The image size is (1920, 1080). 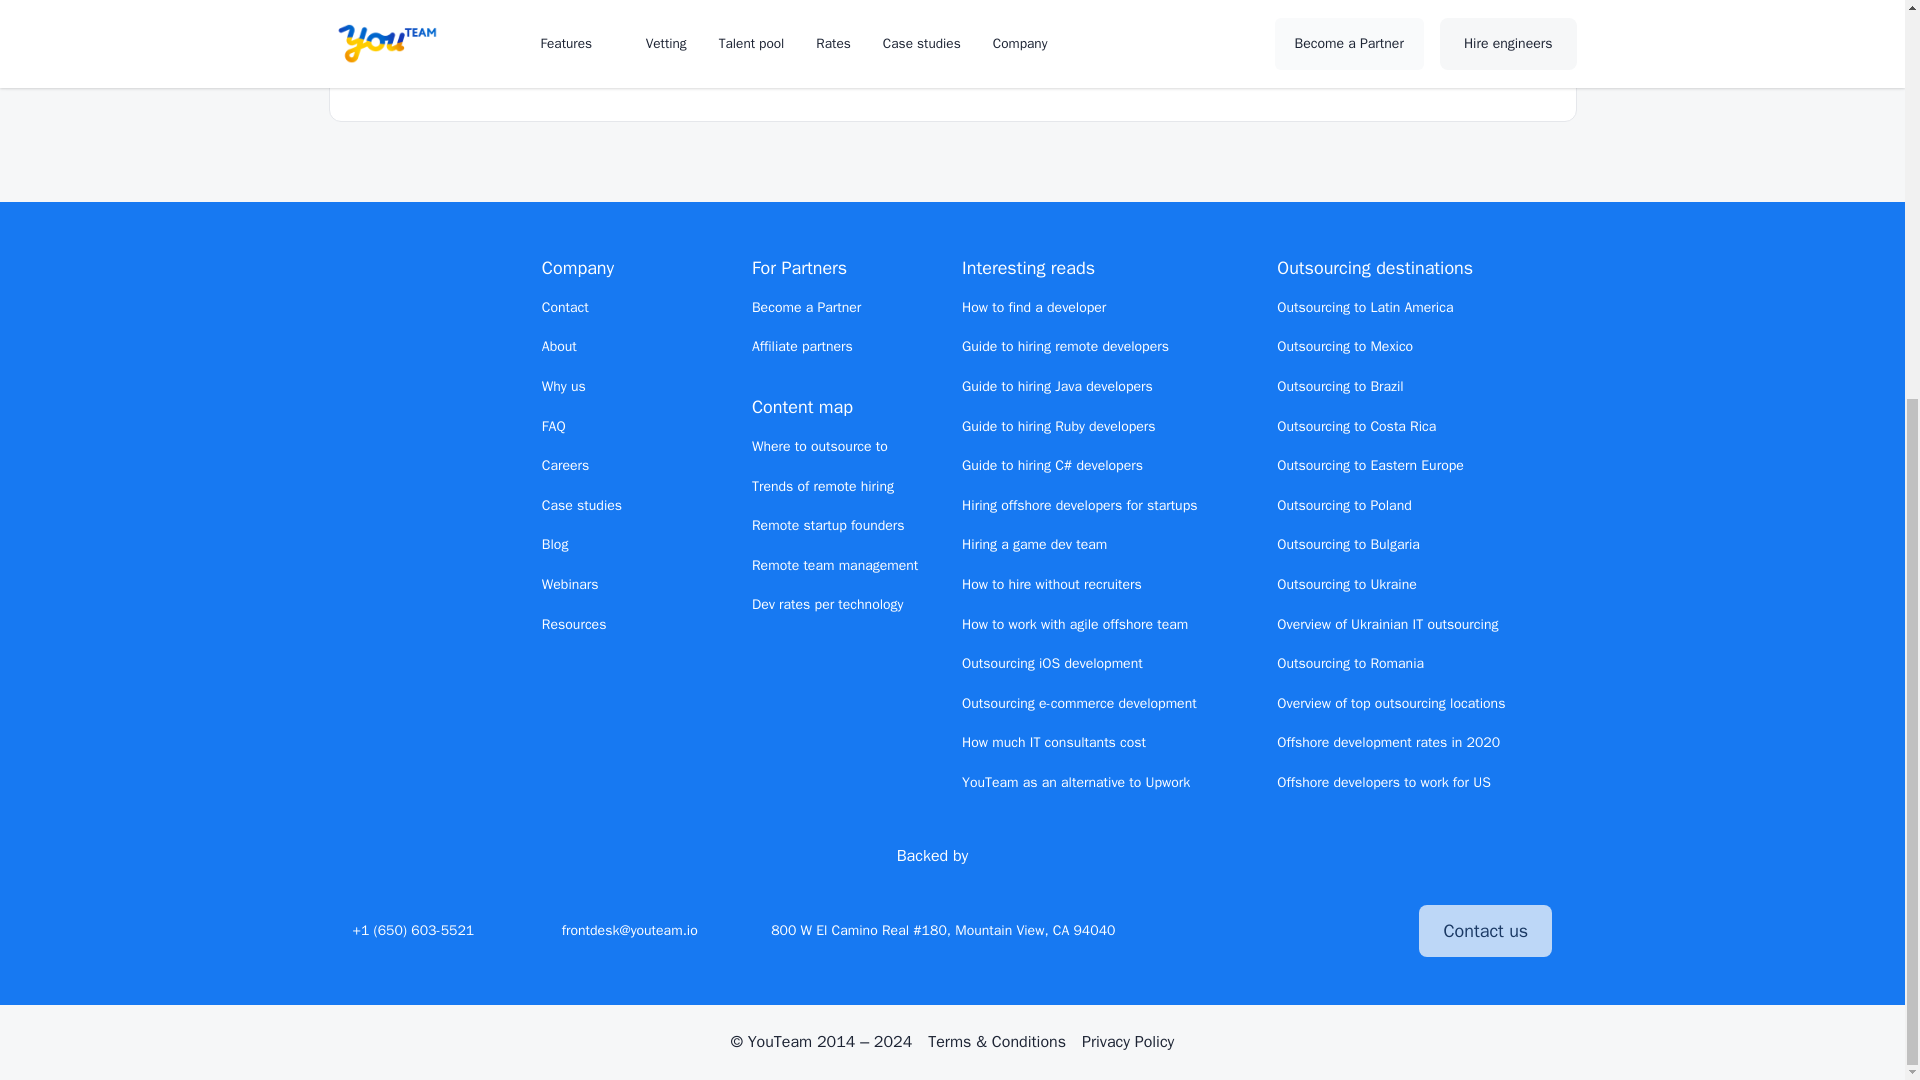 What do you see at coordinates (1272, 930) in the screenshot?
I see `LinkedIn` at bounding box center [1272, 930].